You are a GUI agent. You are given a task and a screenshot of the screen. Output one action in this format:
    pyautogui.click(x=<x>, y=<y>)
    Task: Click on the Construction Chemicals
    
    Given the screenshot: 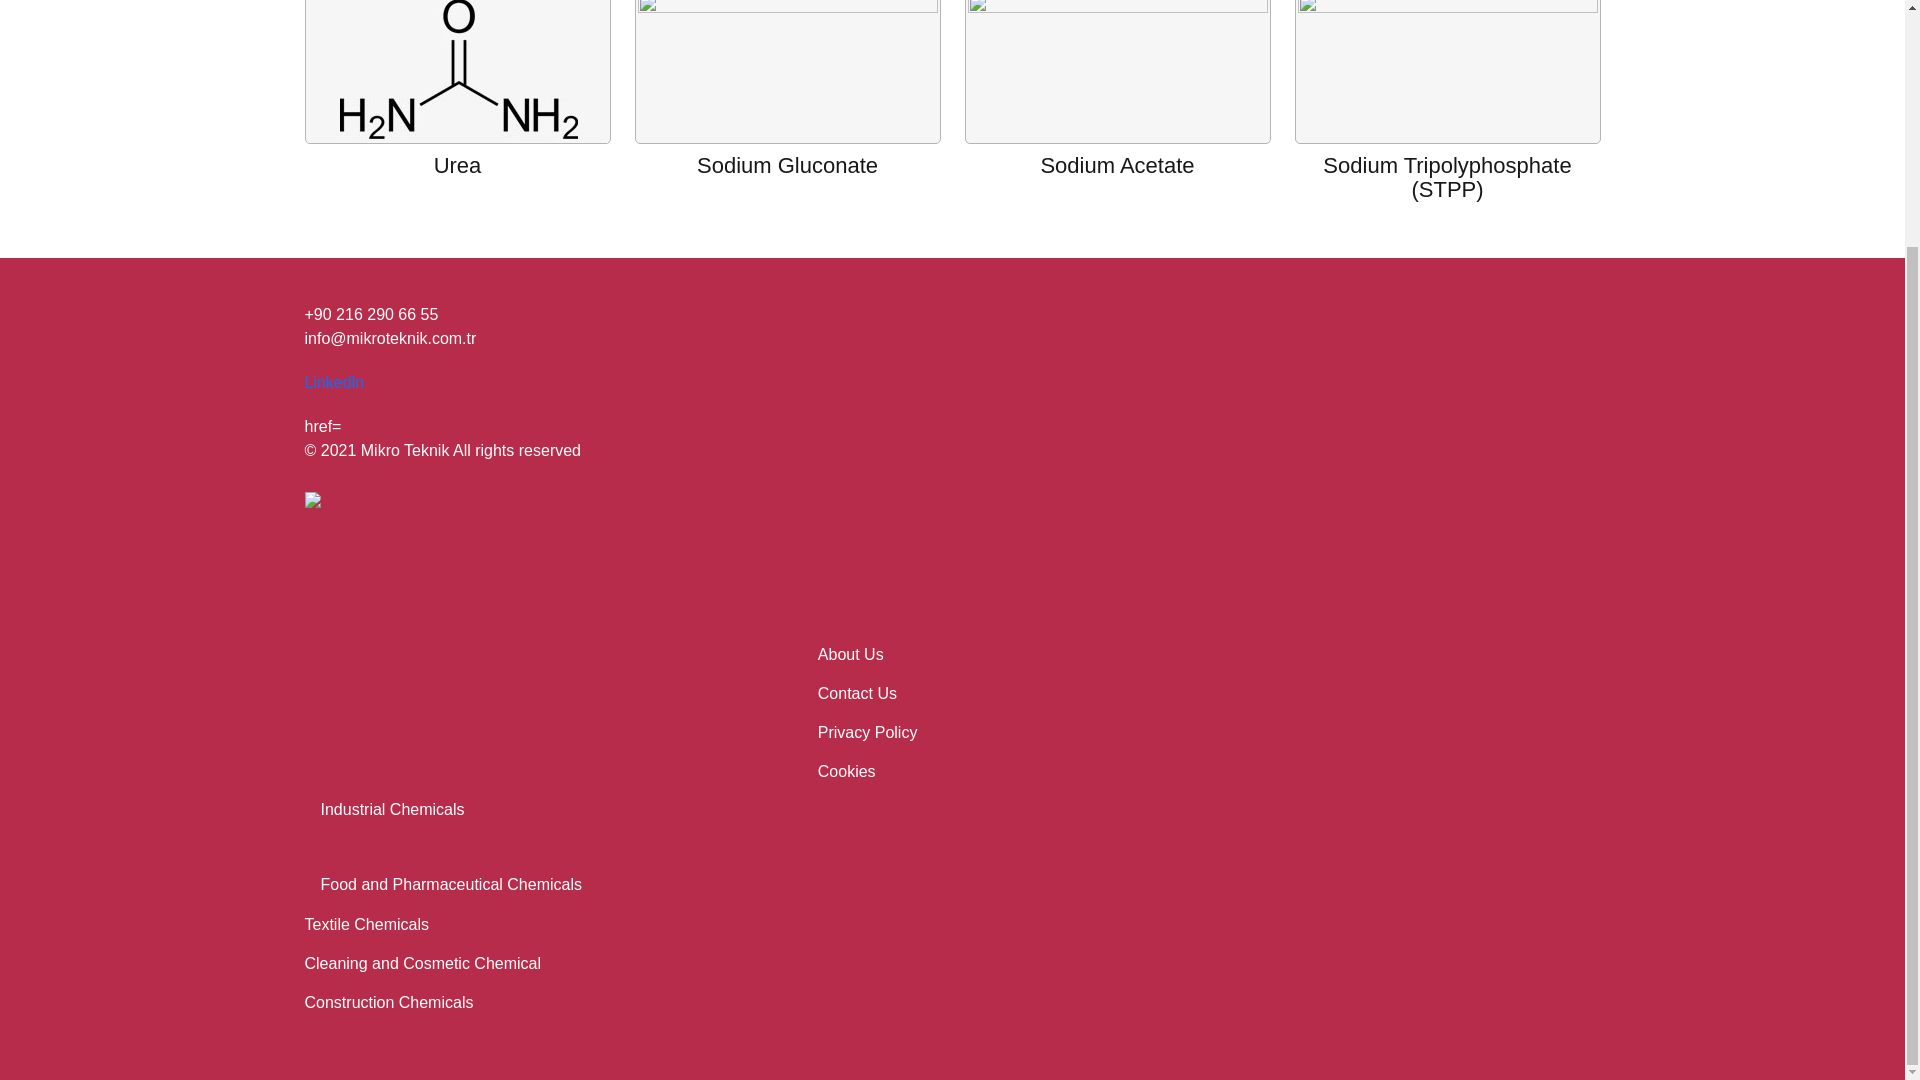 What is the action you would take?
    pyautogui.click(x=392, y=809)
    